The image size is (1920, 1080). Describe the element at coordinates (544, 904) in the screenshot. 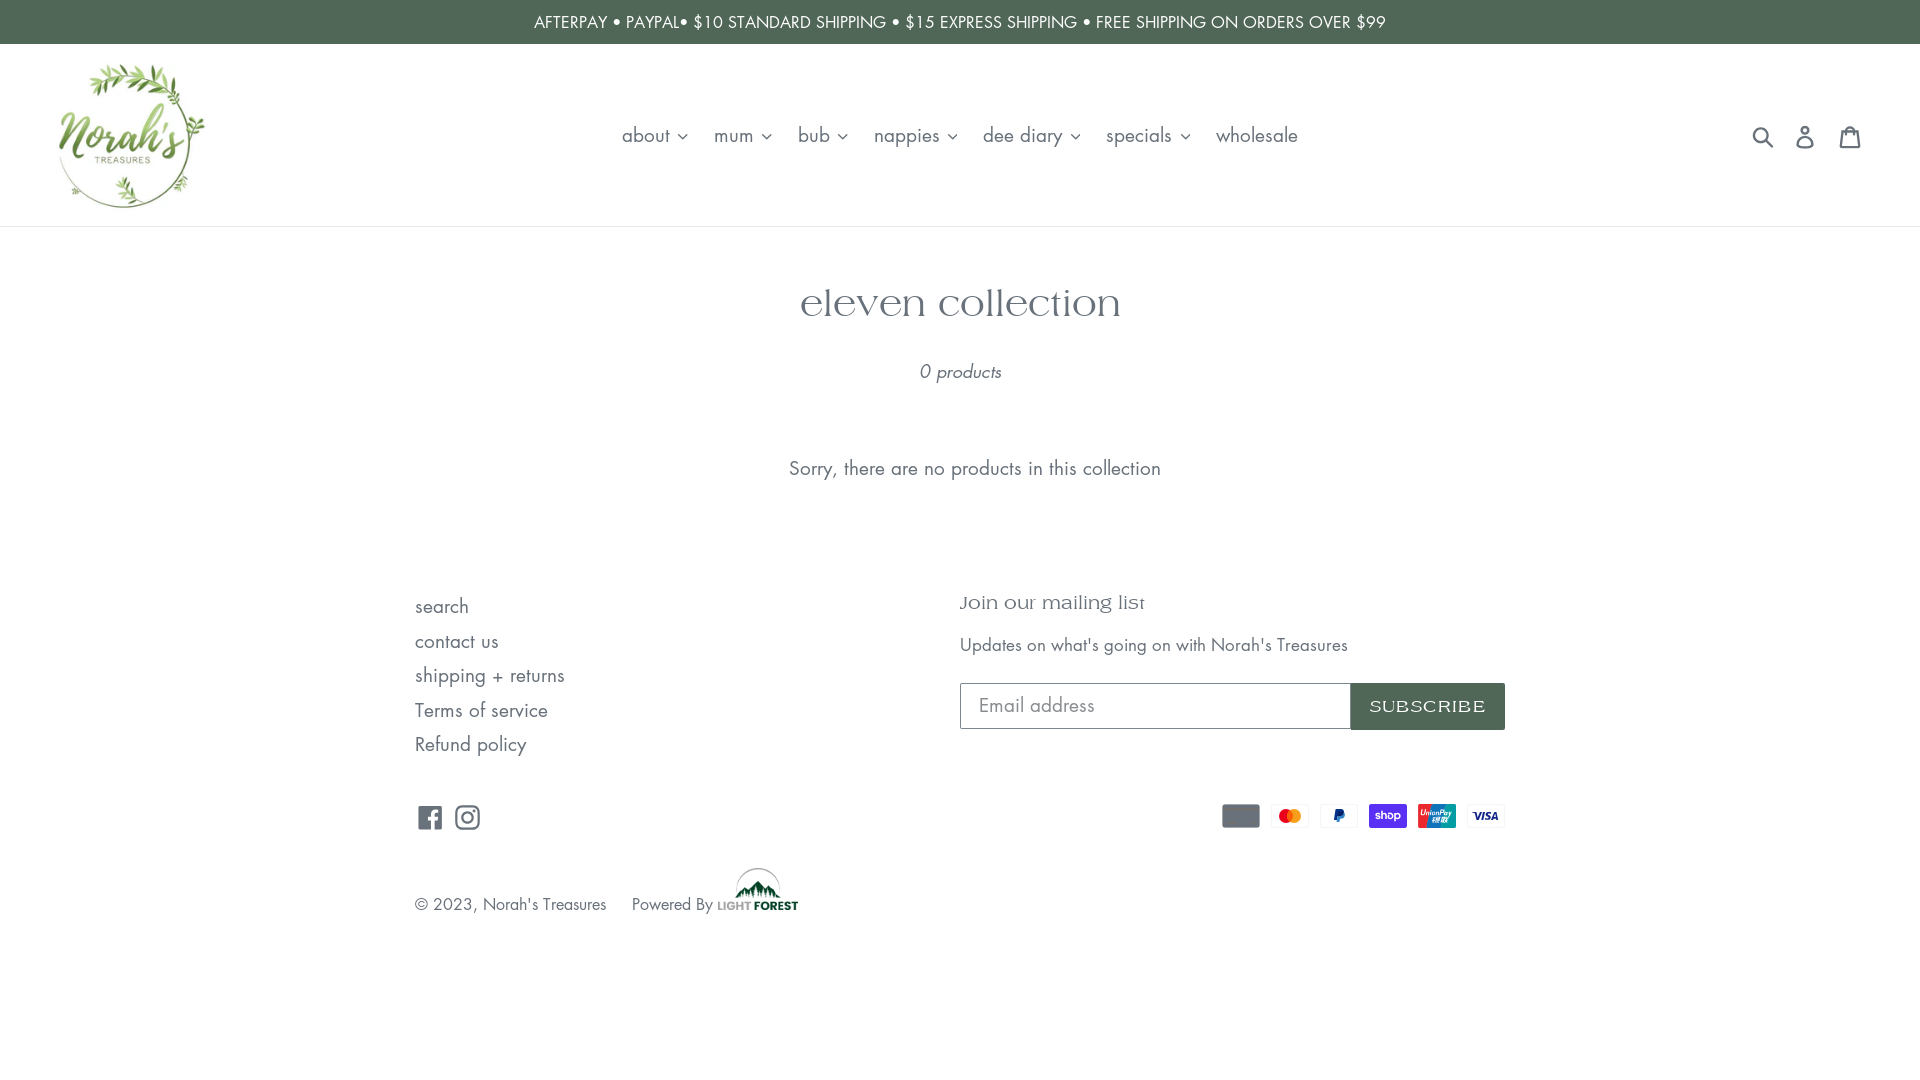

I see `Norah's Treasures` at that location.